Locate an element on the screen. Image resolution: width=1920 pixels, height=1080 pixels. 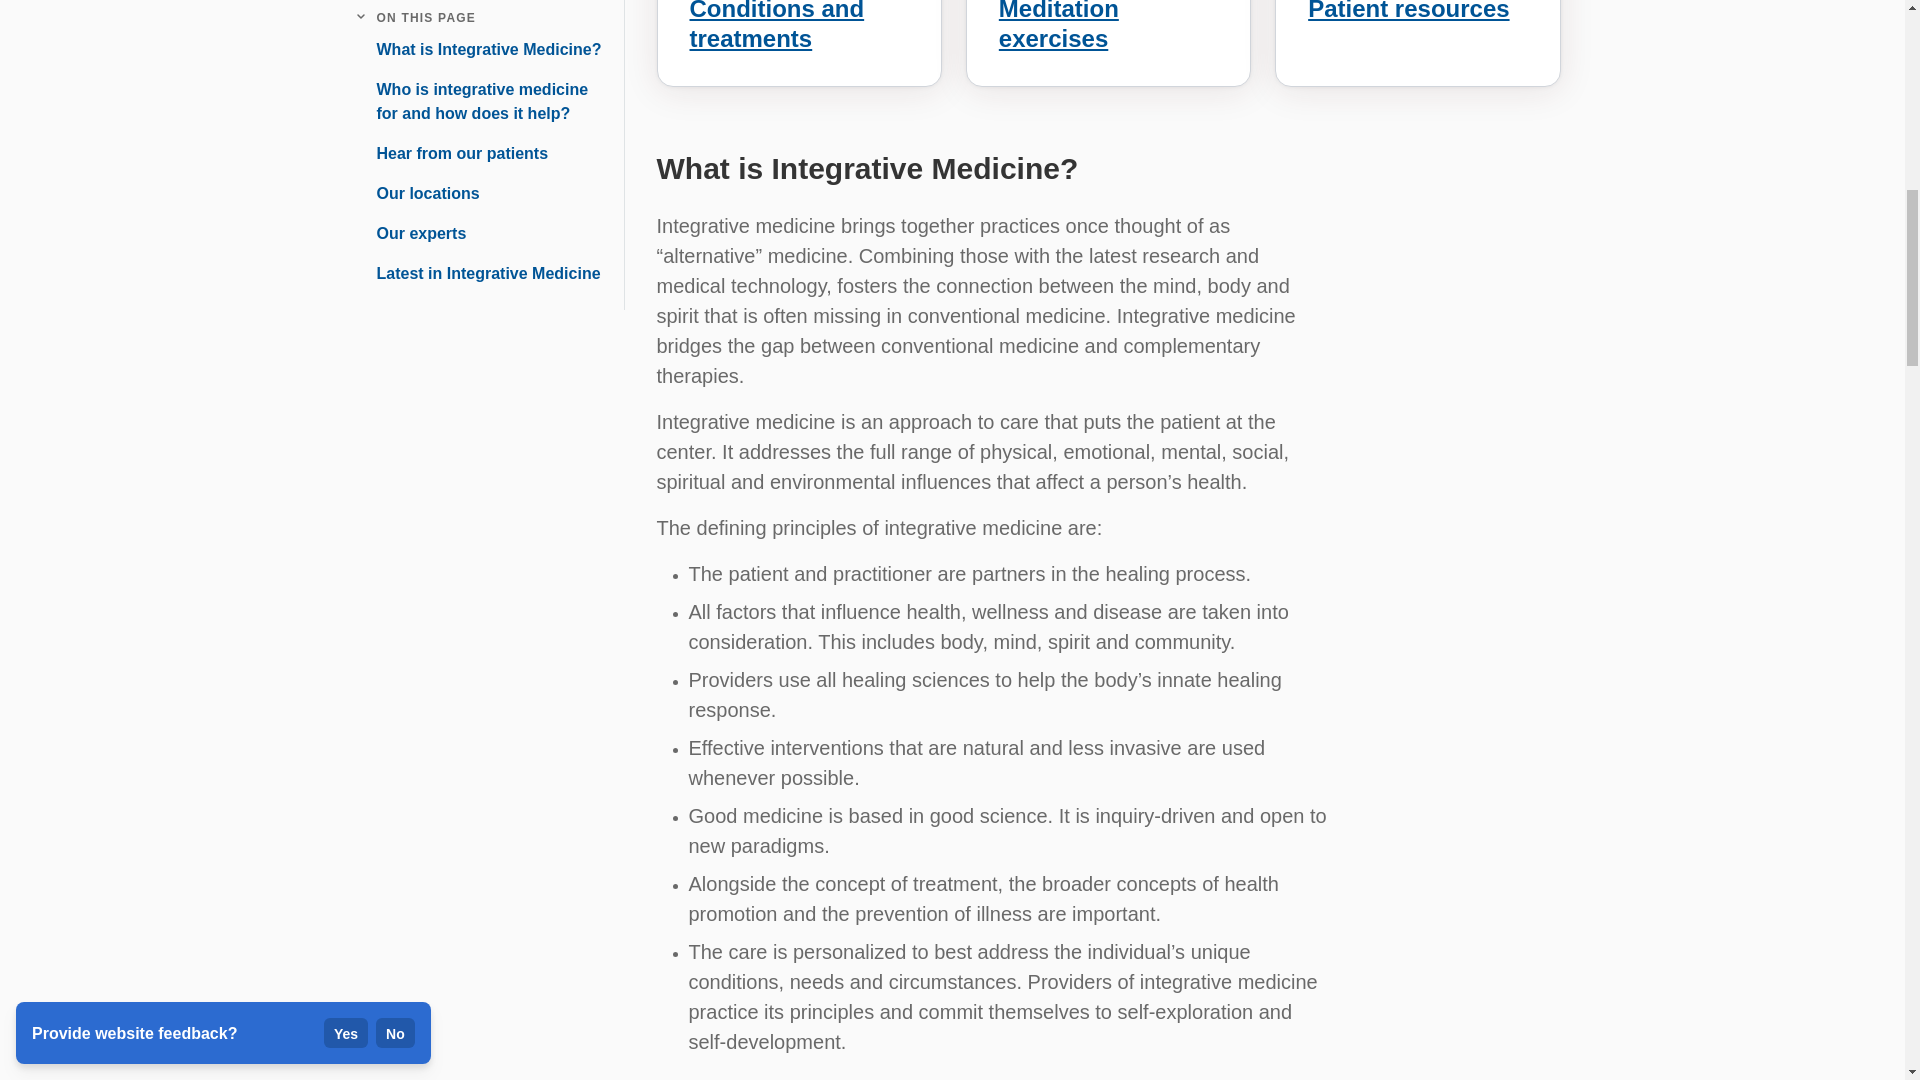
What is Integrative Medicine? is located at coordinates (480, 49).